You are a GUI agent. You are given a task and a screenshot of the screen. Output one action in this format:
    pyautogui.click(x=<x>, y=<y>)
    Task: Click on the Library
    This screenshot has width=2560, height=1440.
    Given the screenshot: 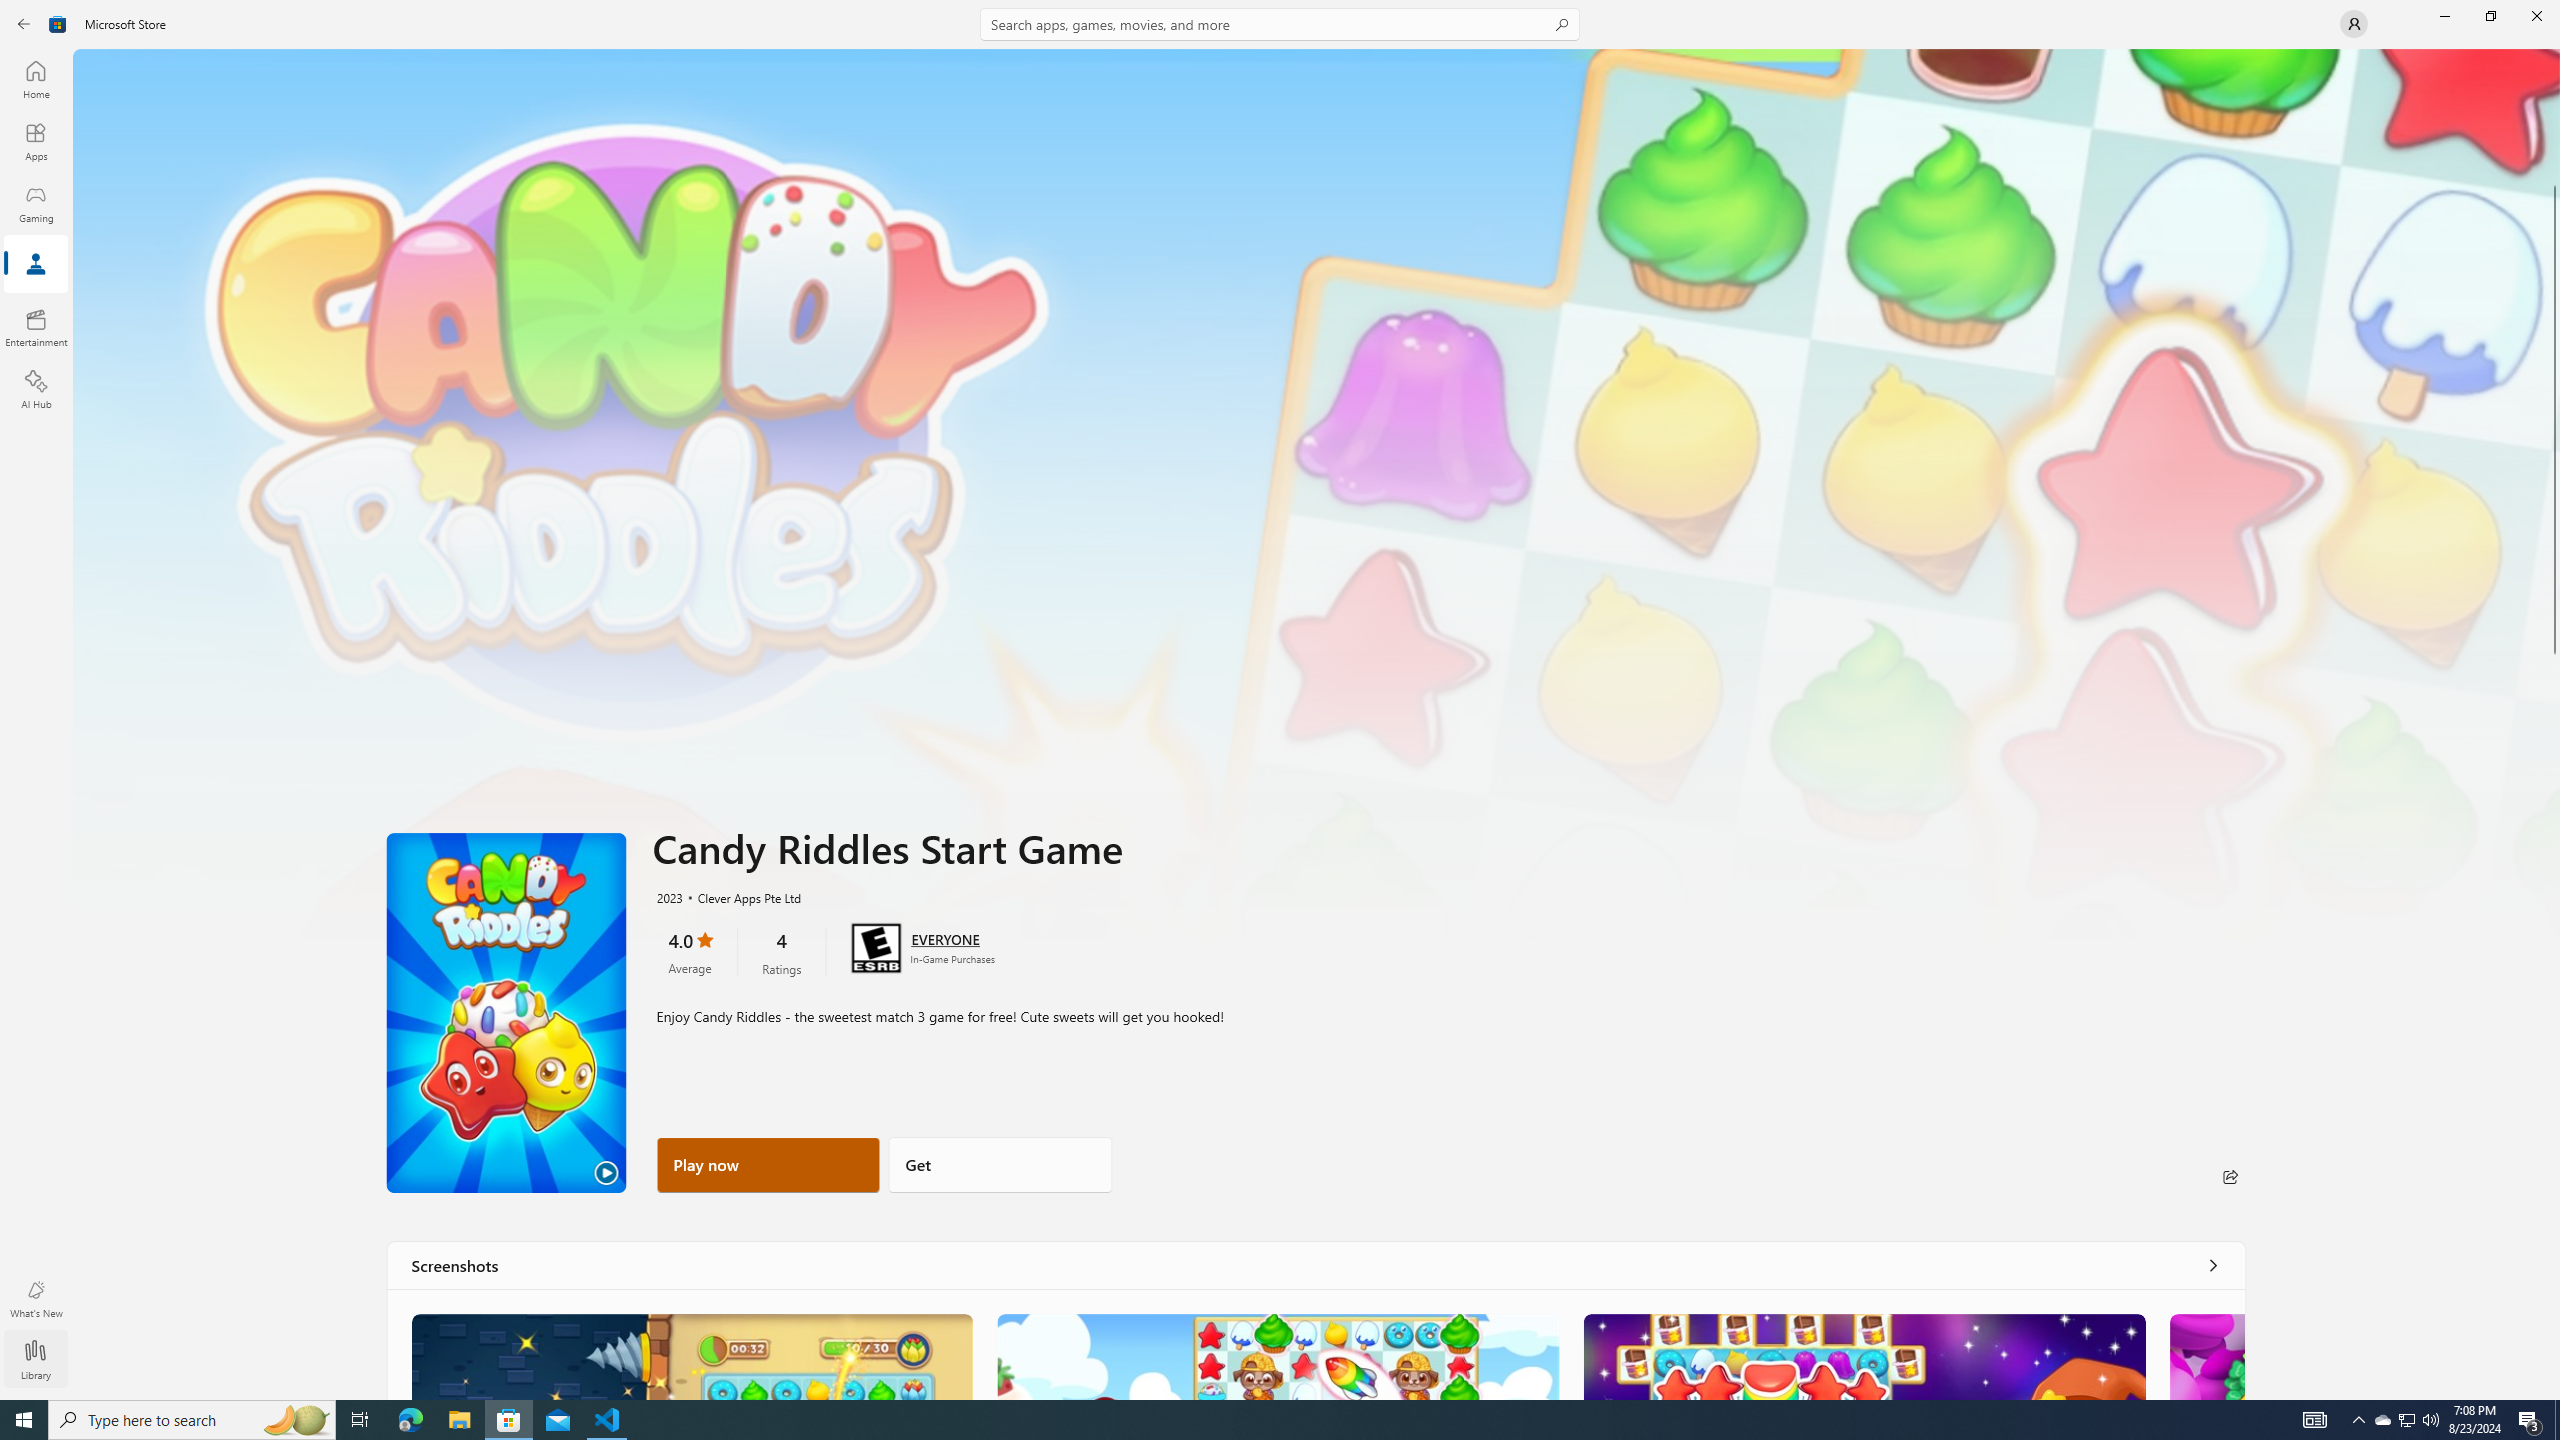 What is the action you would take?
    pyautogui.click(x=36, y=1351)
    